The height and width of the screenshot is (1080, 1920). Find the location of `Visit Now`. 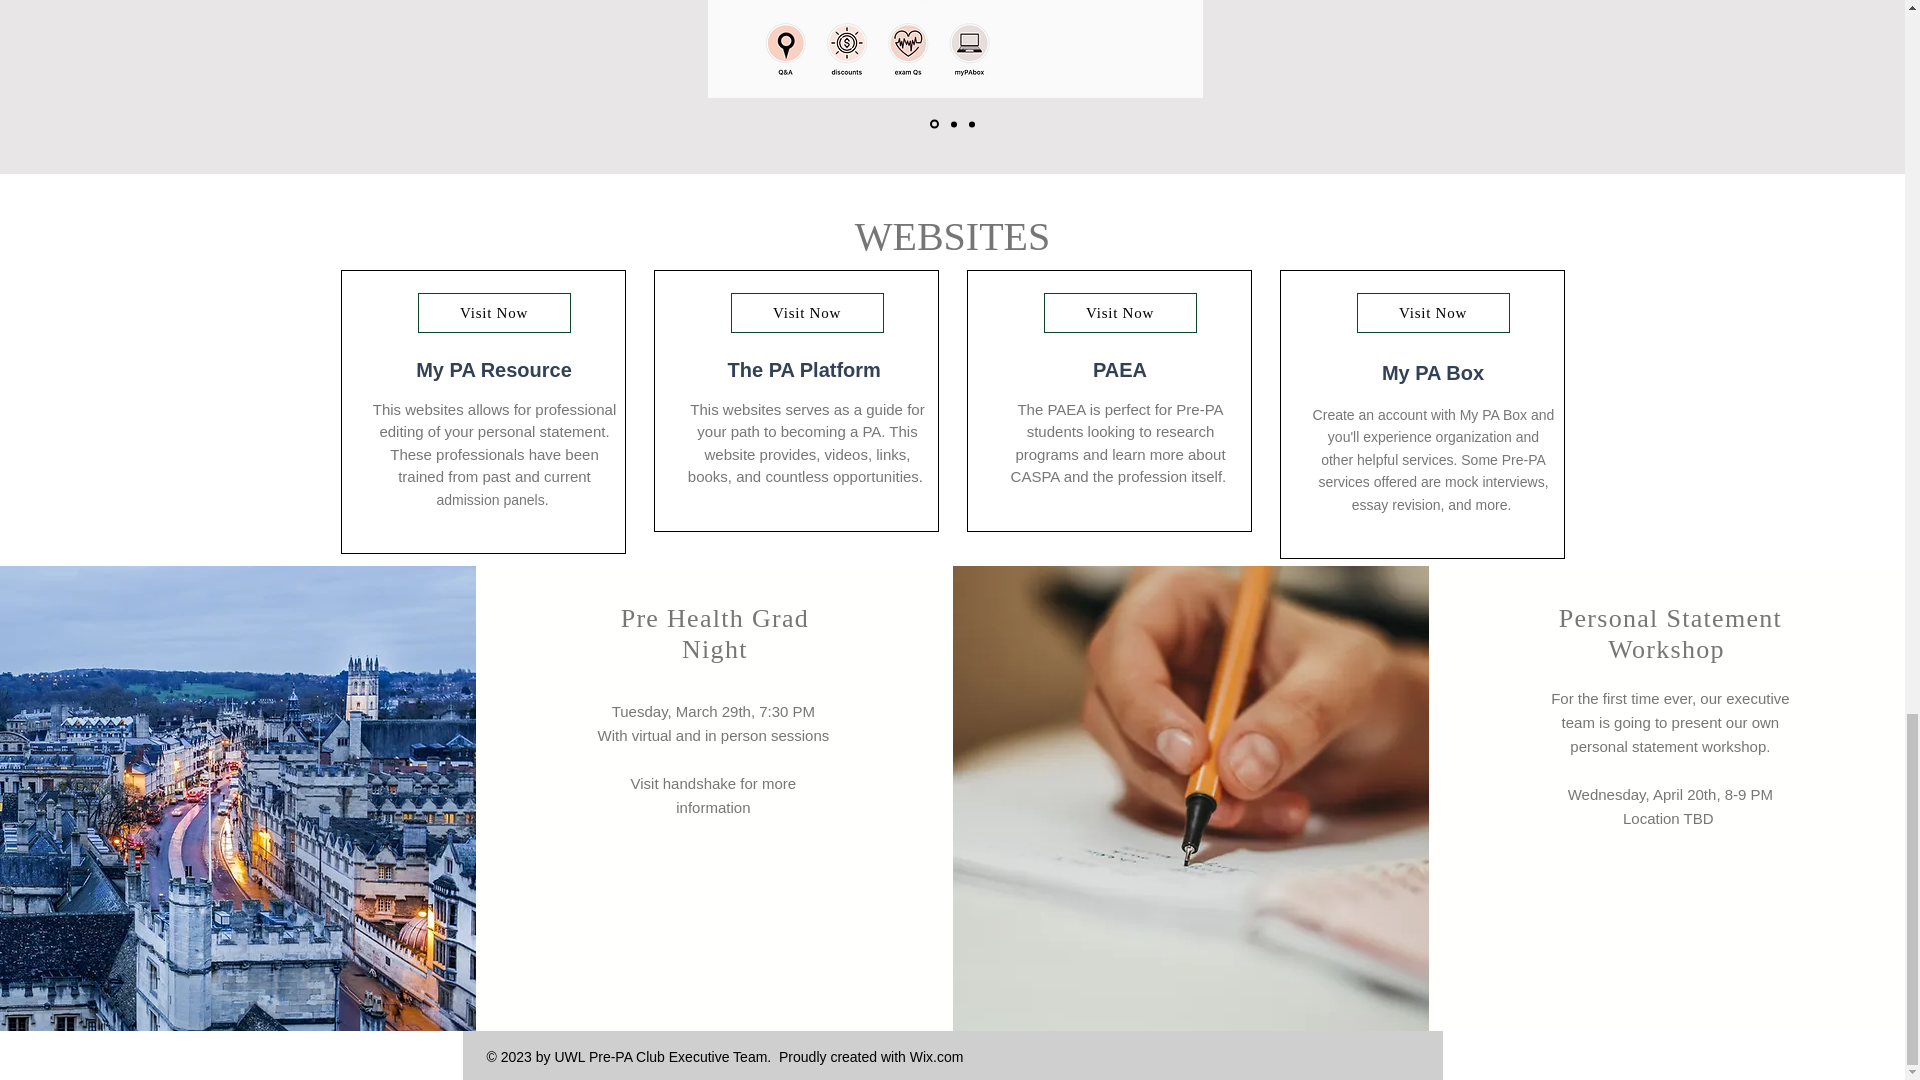

Visit Now is located at coordinates (1120, 312).